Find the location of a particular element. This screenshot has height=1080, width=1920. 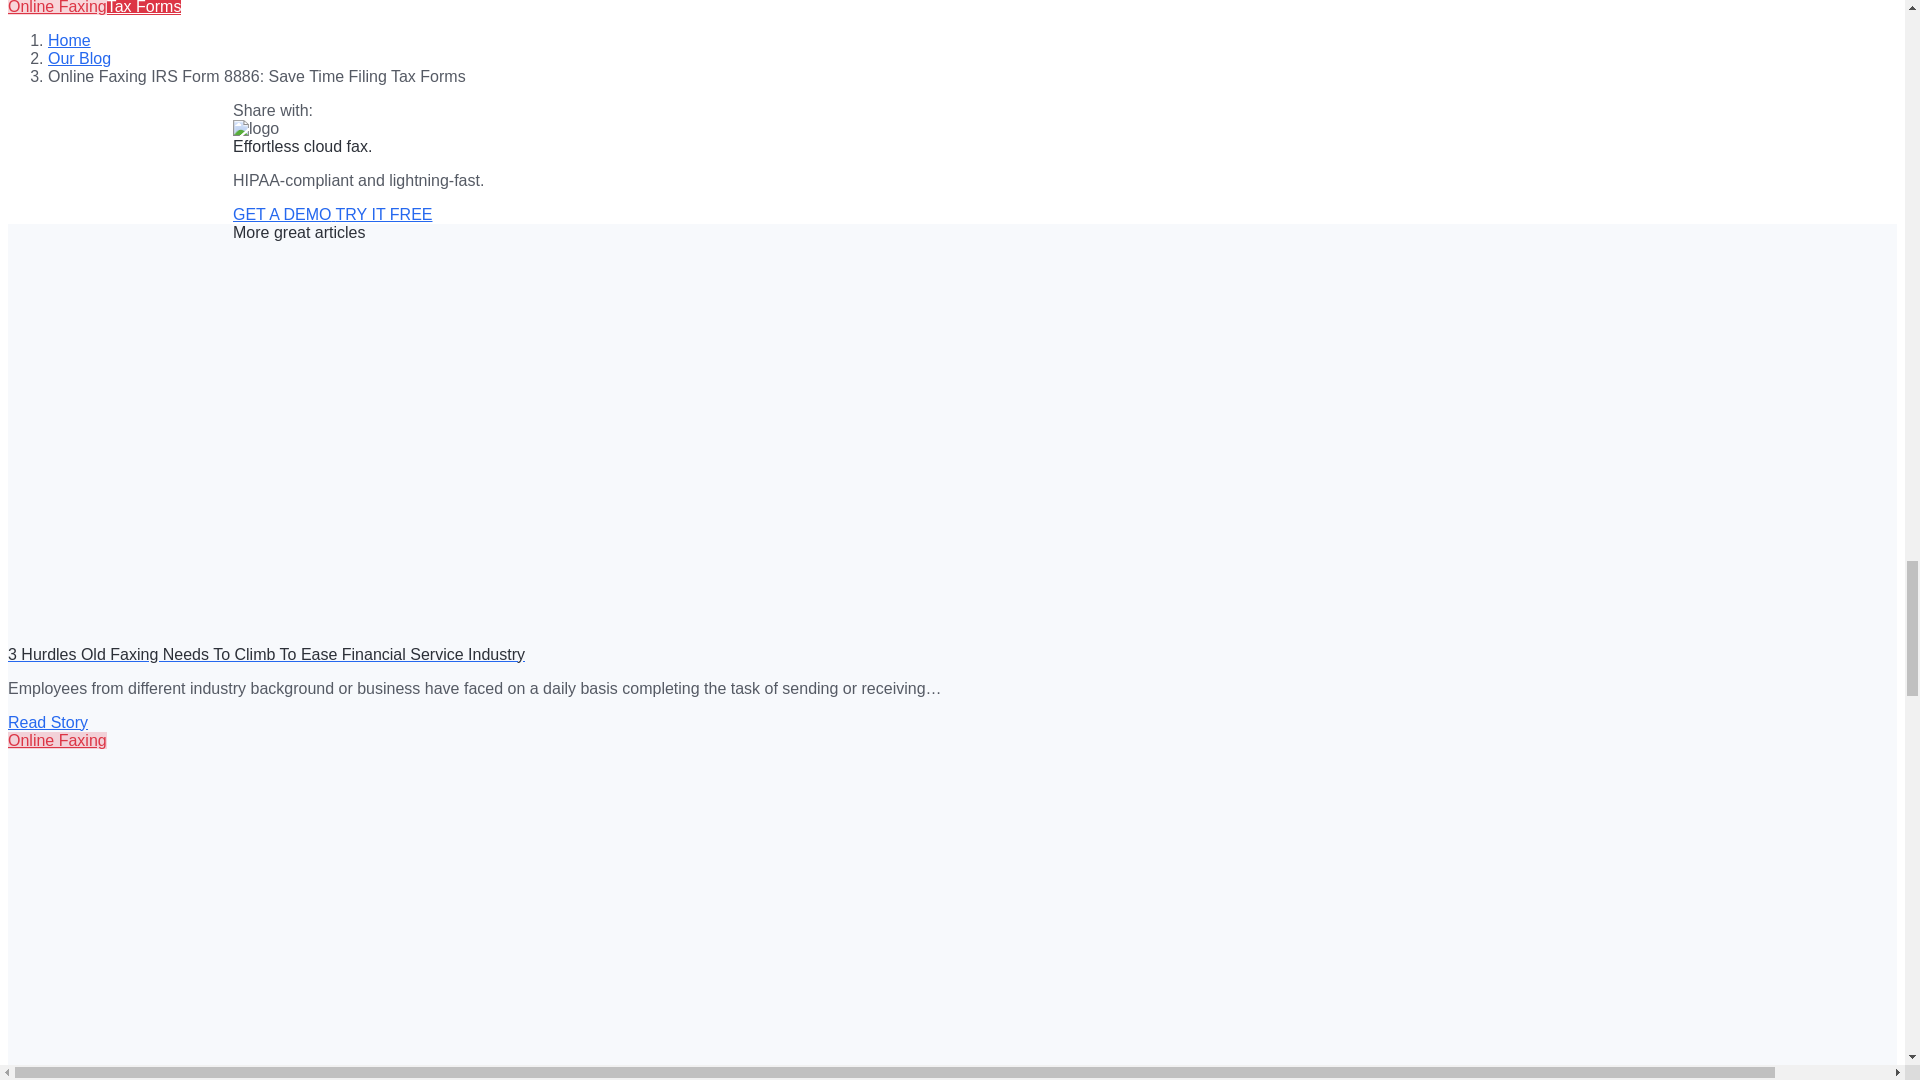

Facebook is located at coordinates (33, 212).